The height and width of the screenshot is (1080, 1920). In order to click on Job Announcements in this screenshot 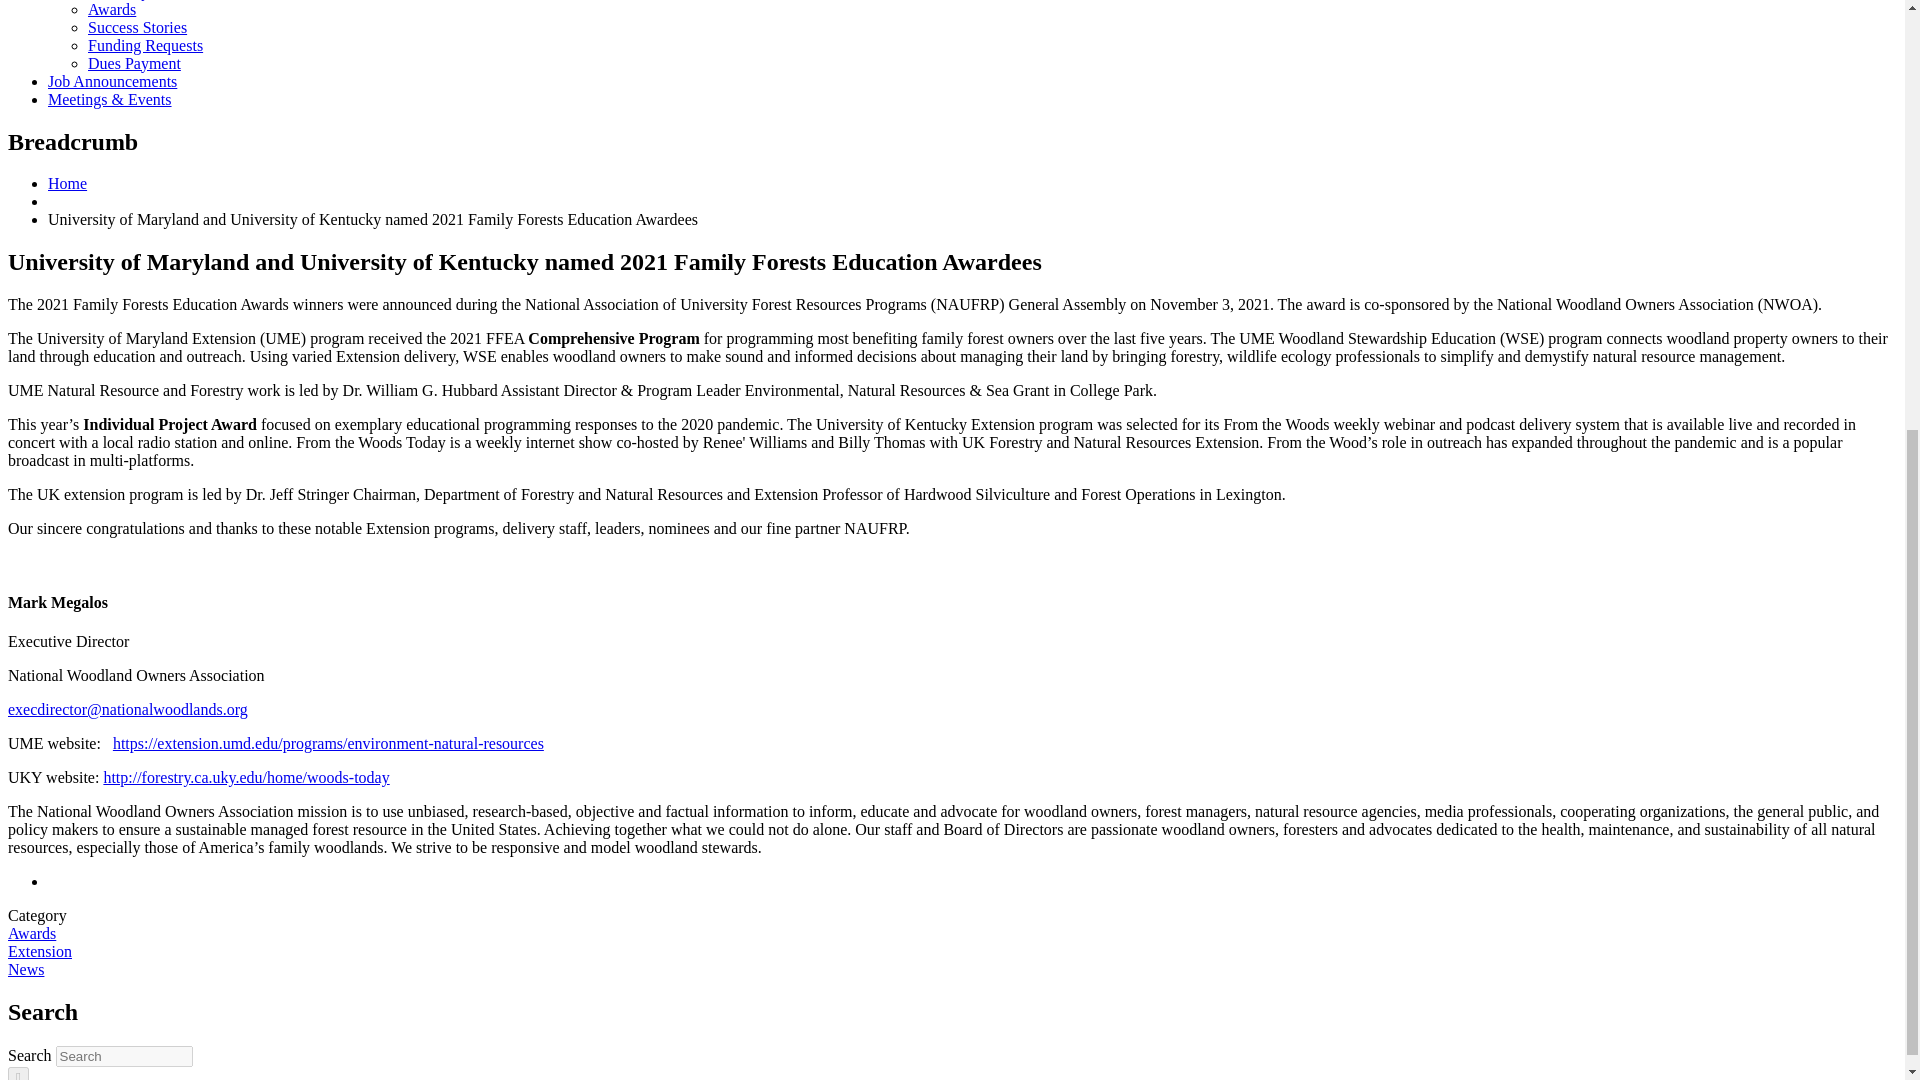, I will do `click(112, 81)`.